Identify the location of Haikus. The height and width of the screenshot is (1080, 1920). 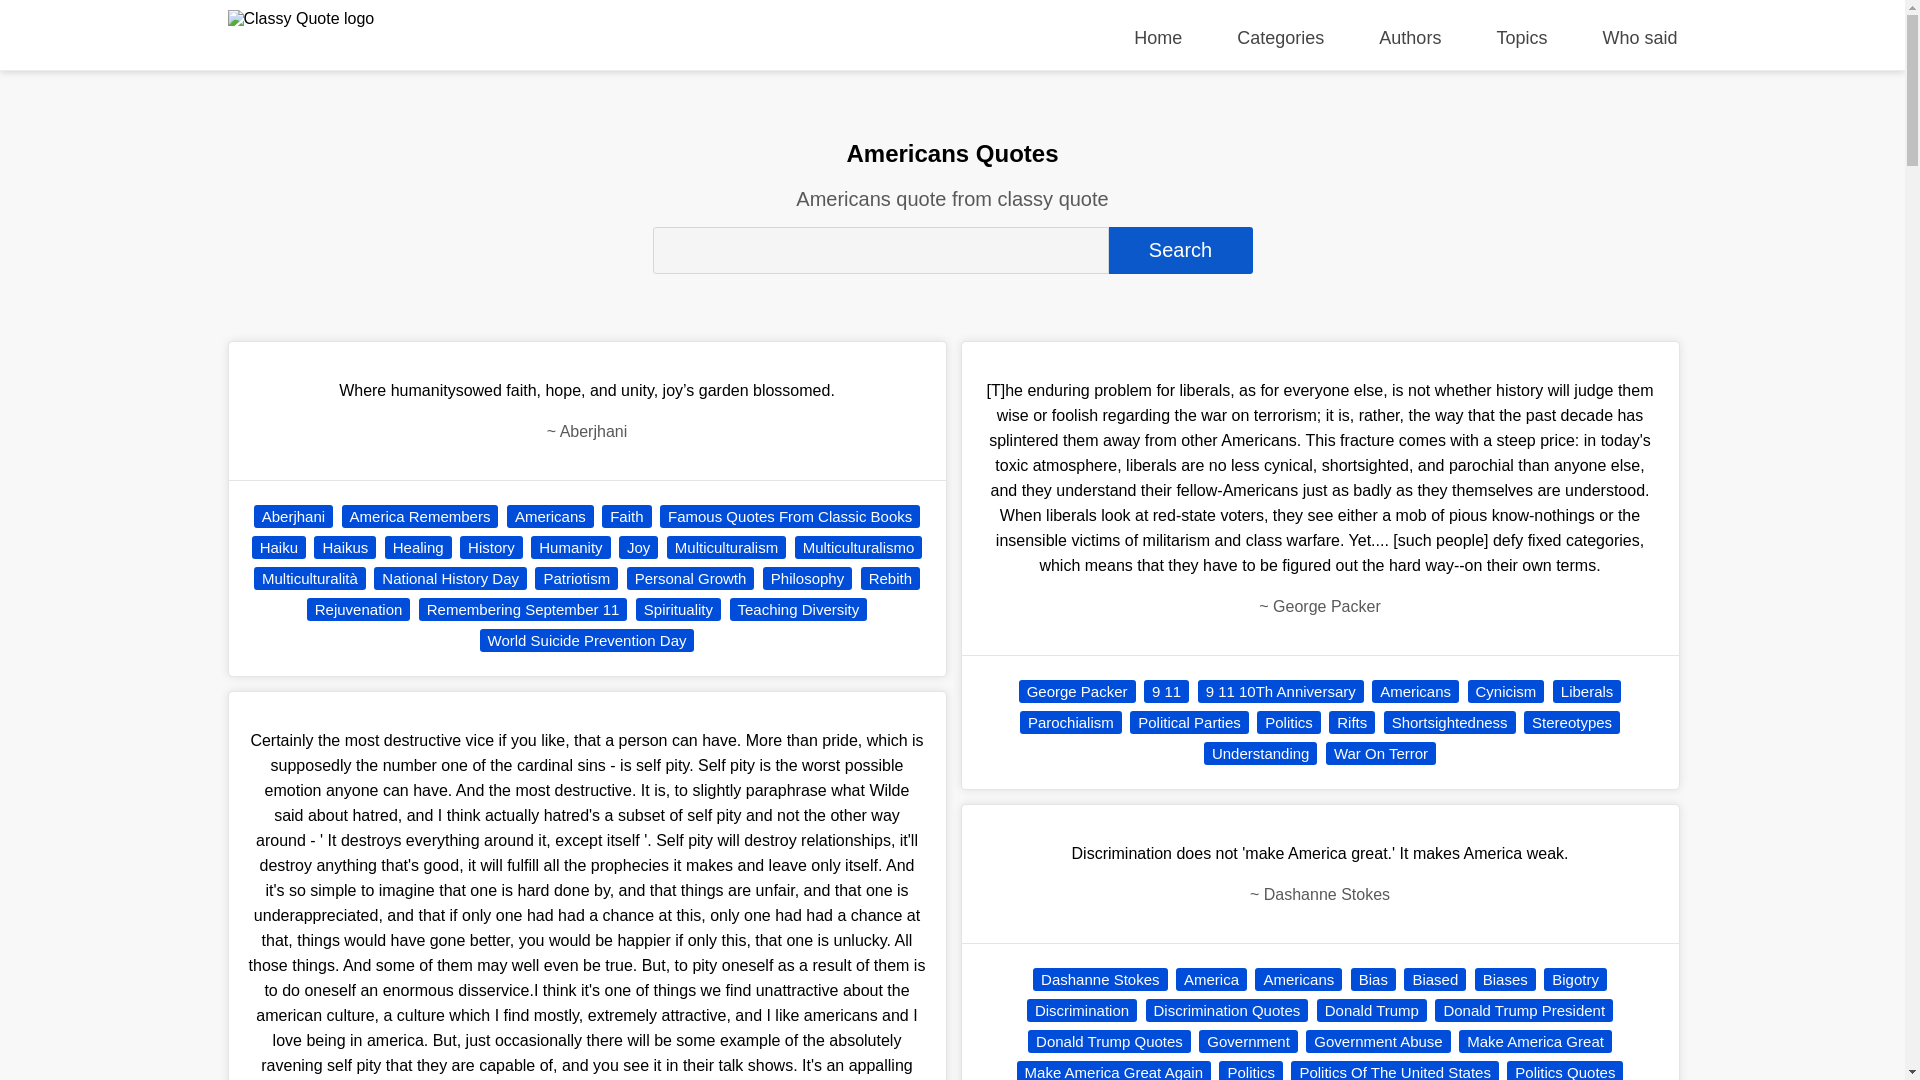
(345, 547).